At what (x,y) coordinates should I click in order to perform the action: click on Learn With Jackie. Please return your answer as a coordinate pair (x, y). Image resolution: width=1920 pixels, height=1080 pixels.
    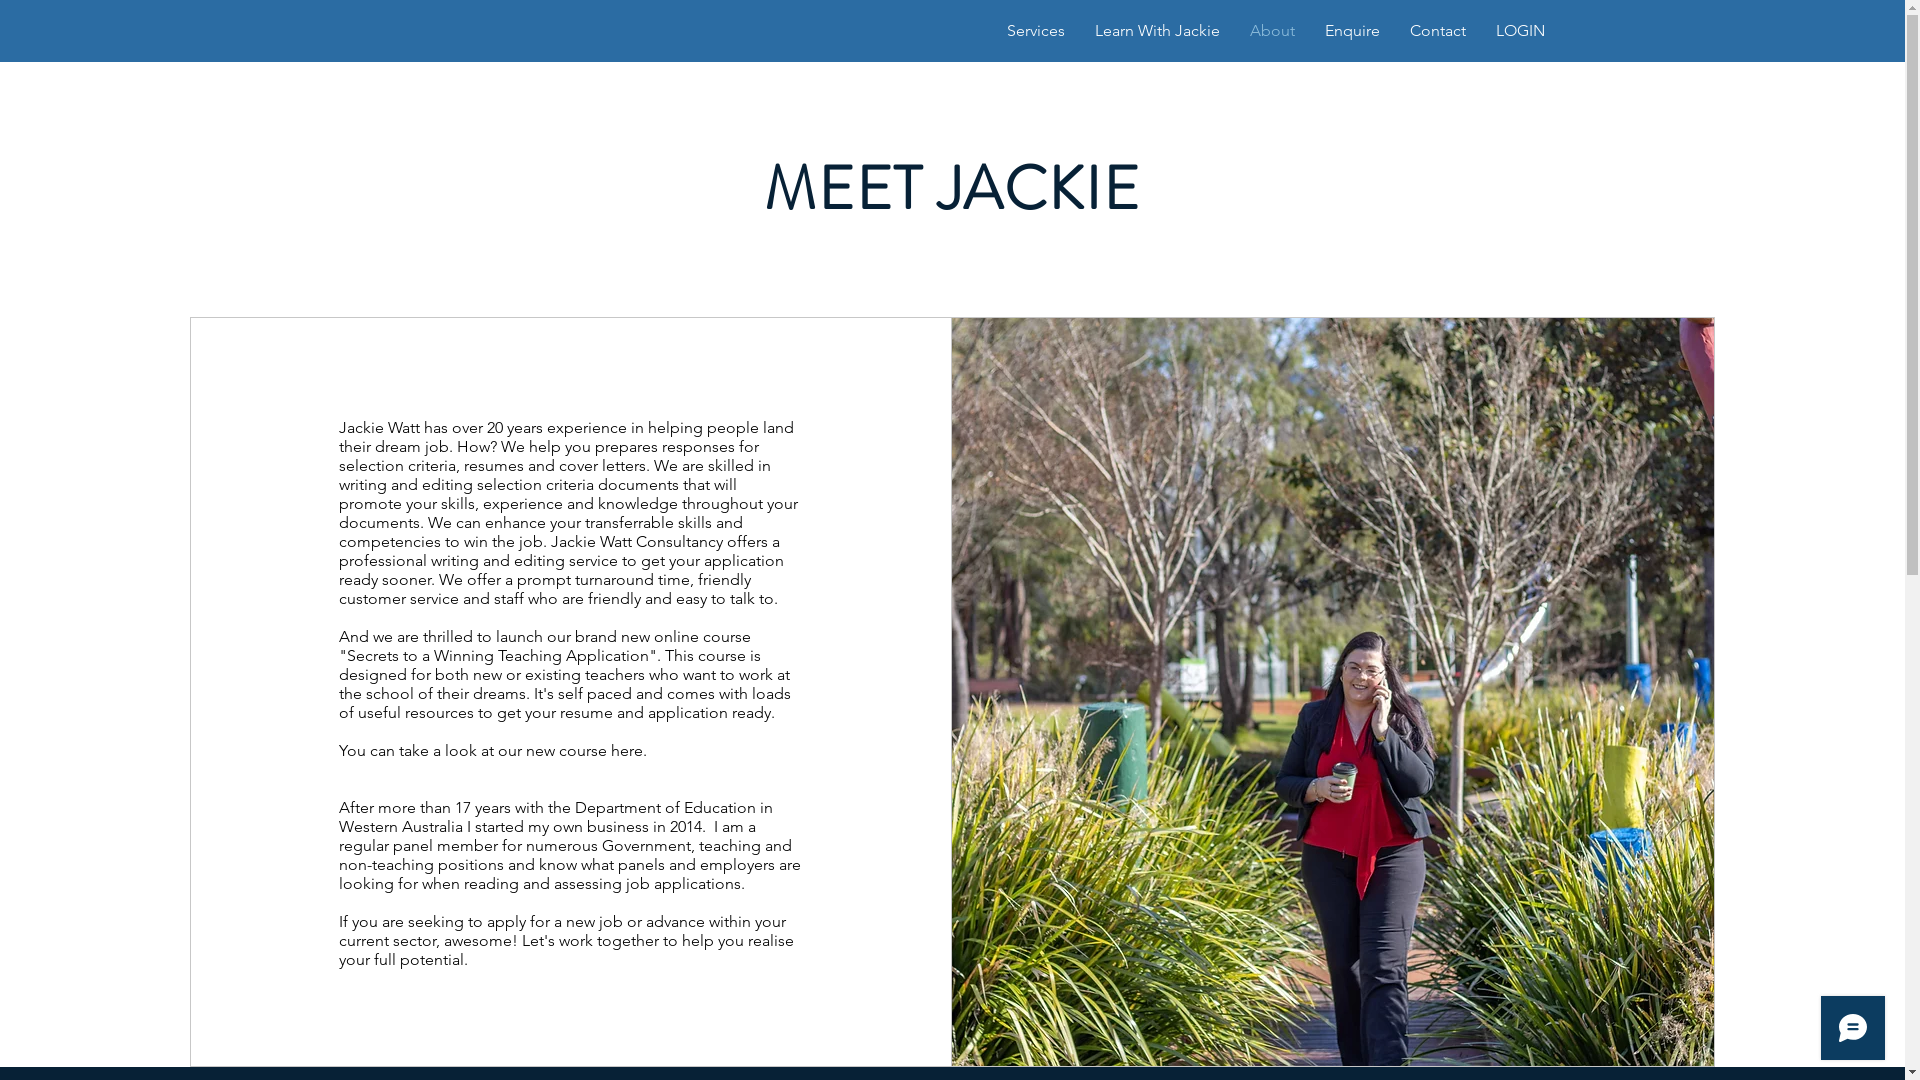
    Looking at the image, I should click on (1158, 31).